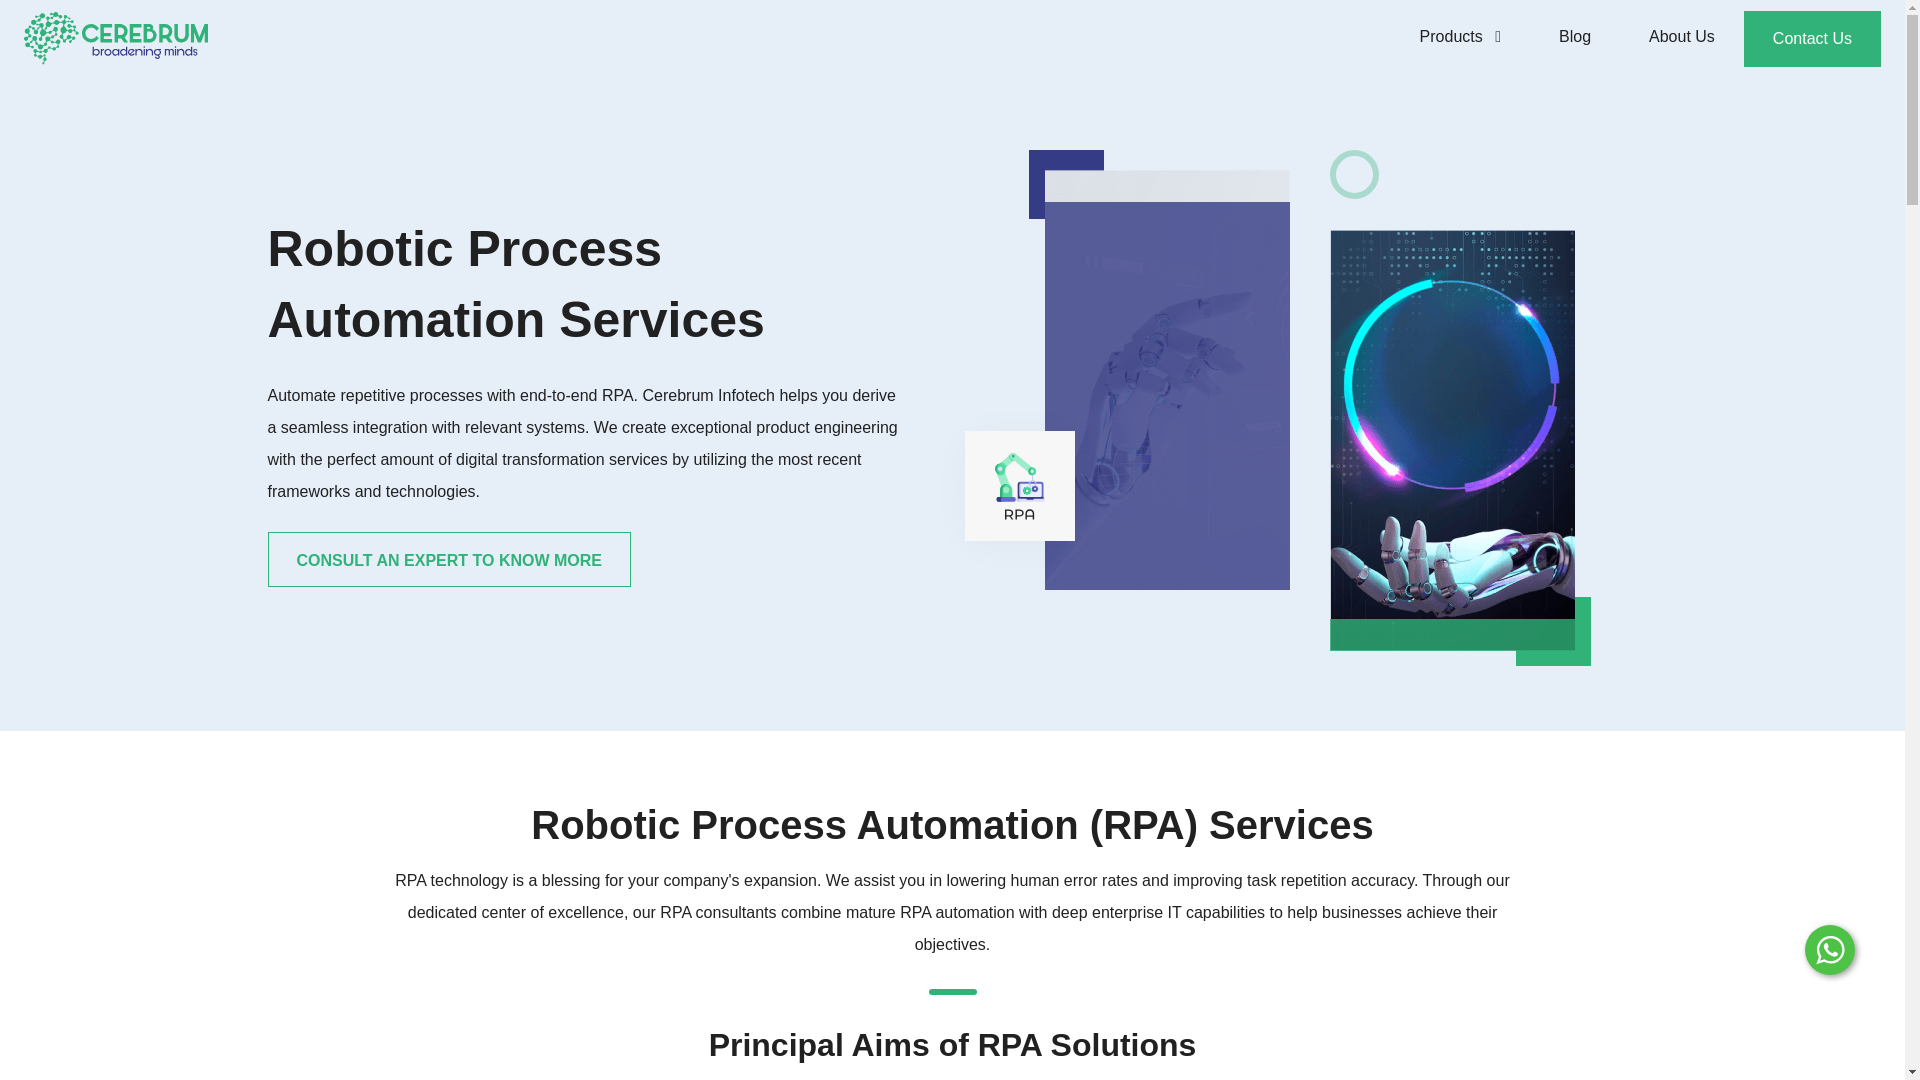 Image resolution: width=1920 pixels, height=1080 pixels. I want to click on About Us, so click(1682, 38).